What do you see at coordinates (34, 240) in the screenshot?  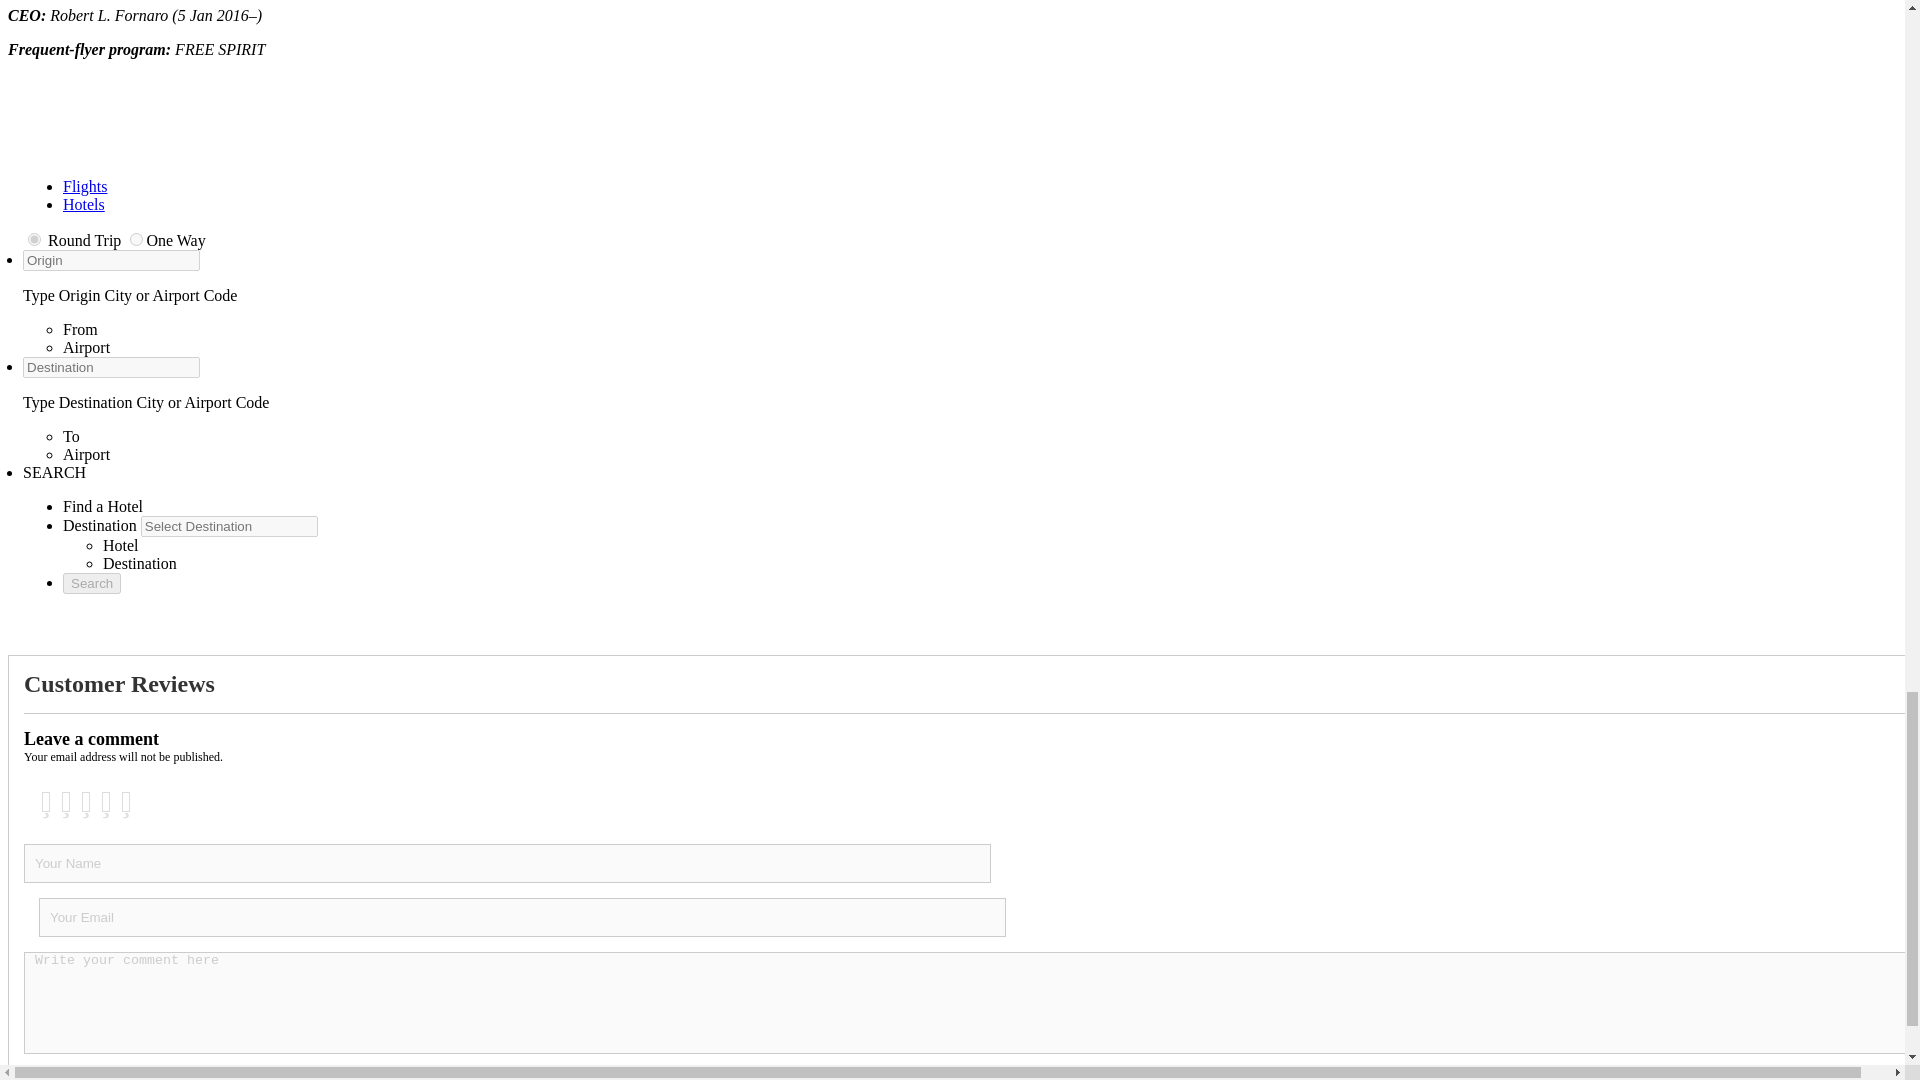 I see `0` at bounding box center [34, 240].